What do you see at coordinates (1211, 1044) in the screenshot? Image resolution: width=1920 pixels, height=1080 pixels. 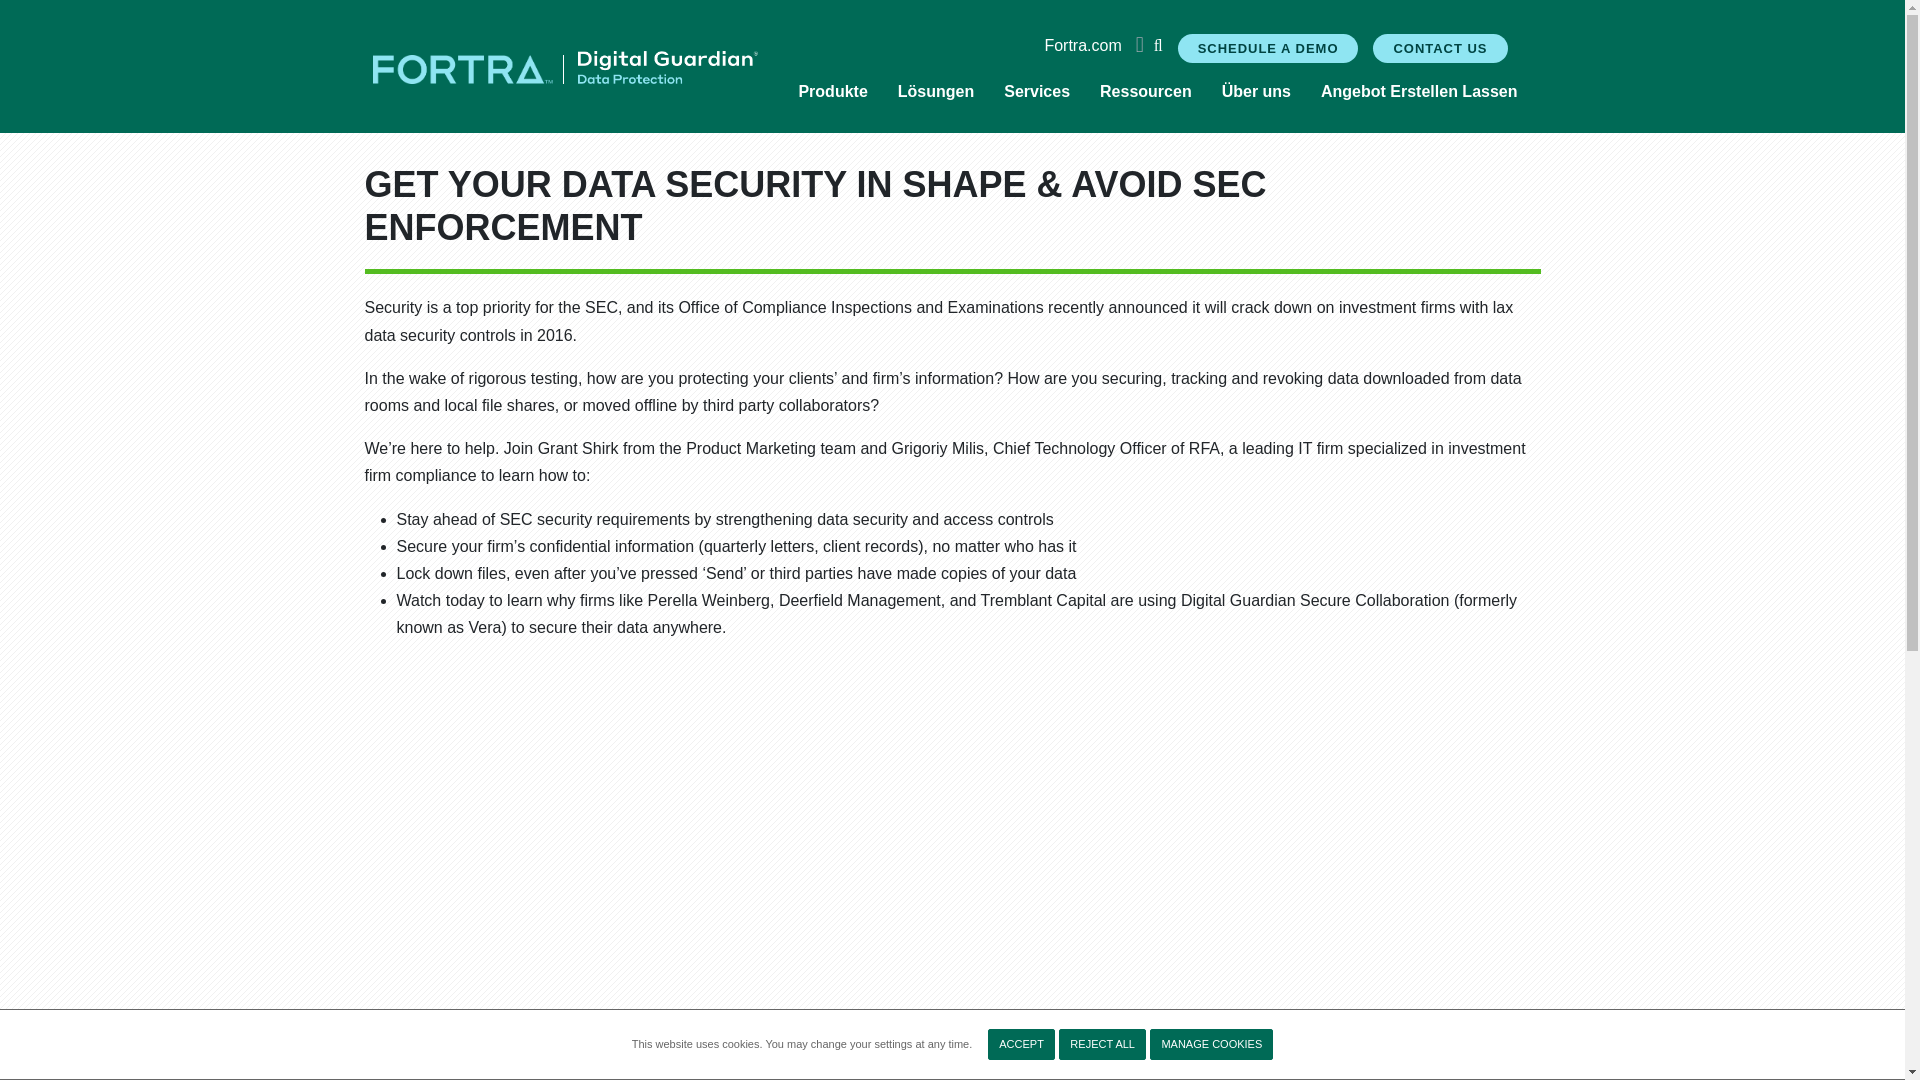 I see `MANAGE COOKIES` at bounding box center [1211, 1044].